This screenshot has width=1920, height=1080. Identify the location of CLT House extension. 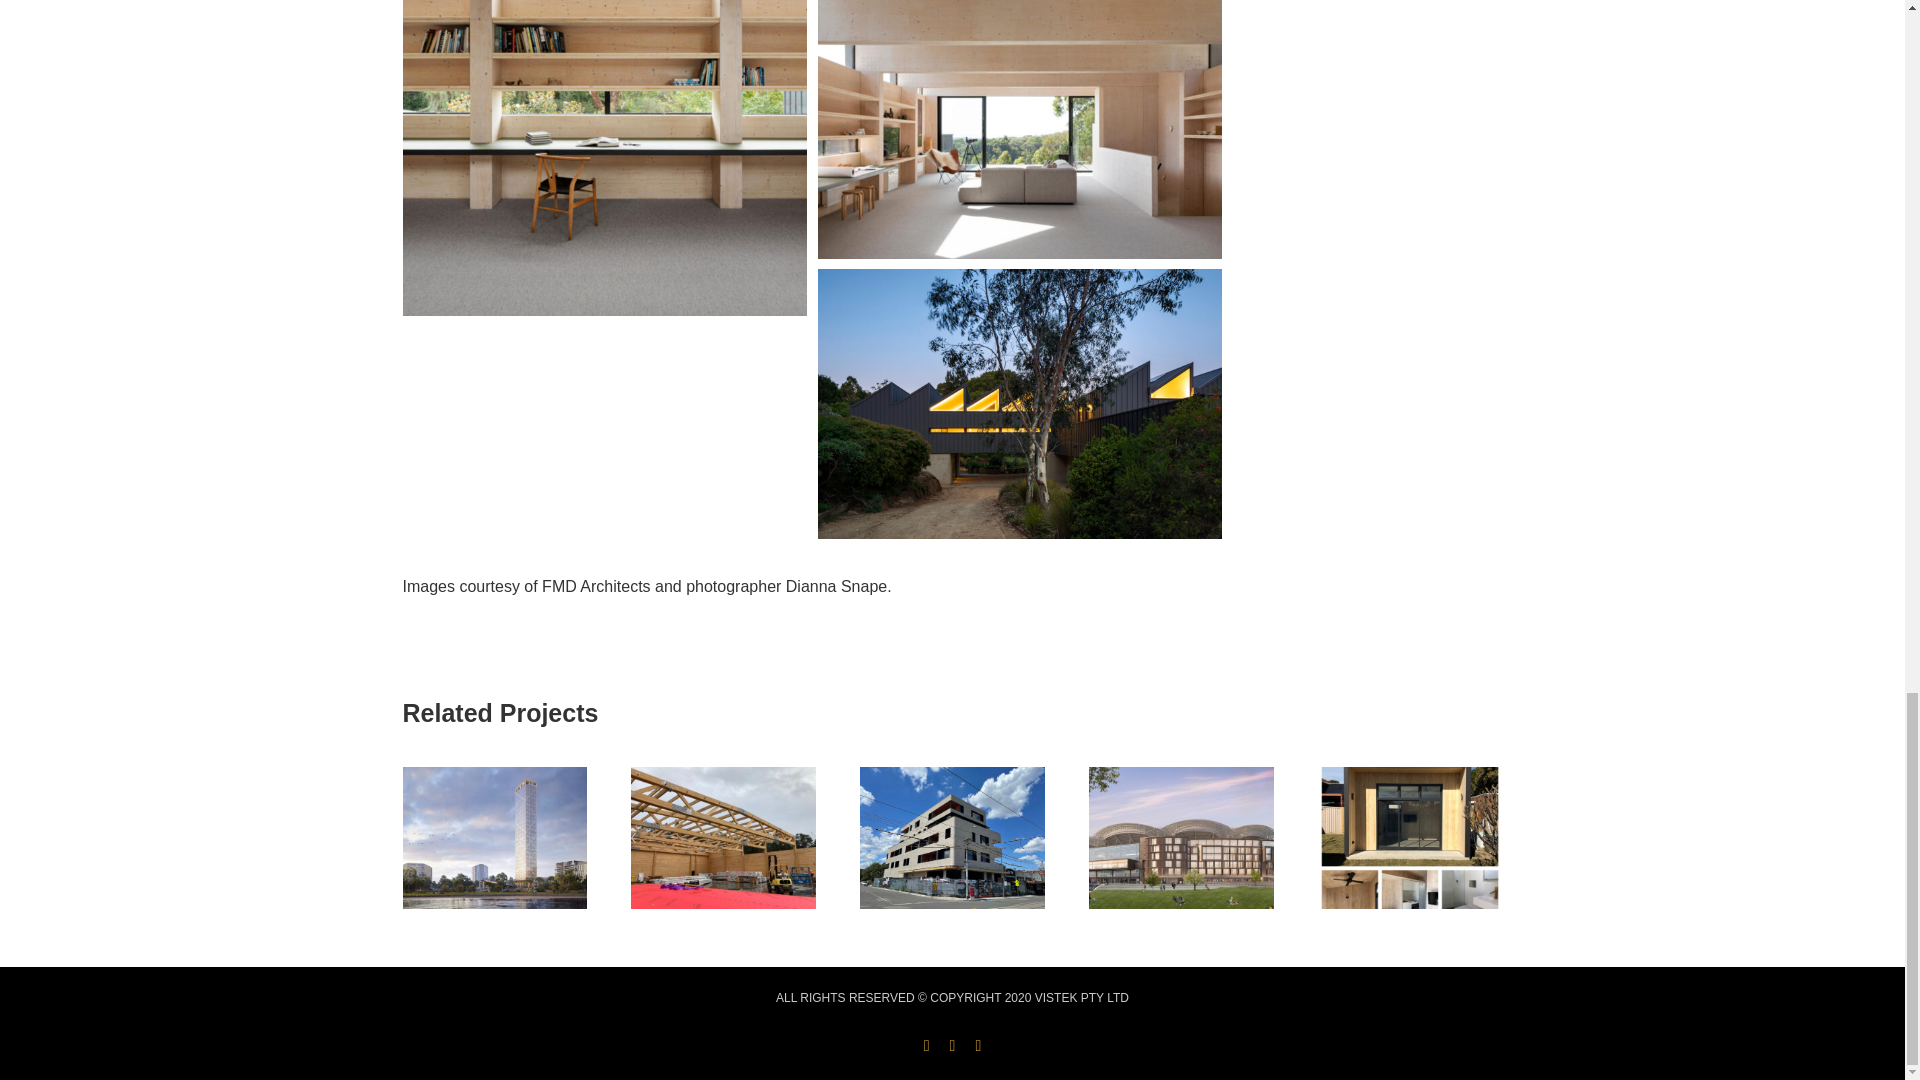
(1020, 130).